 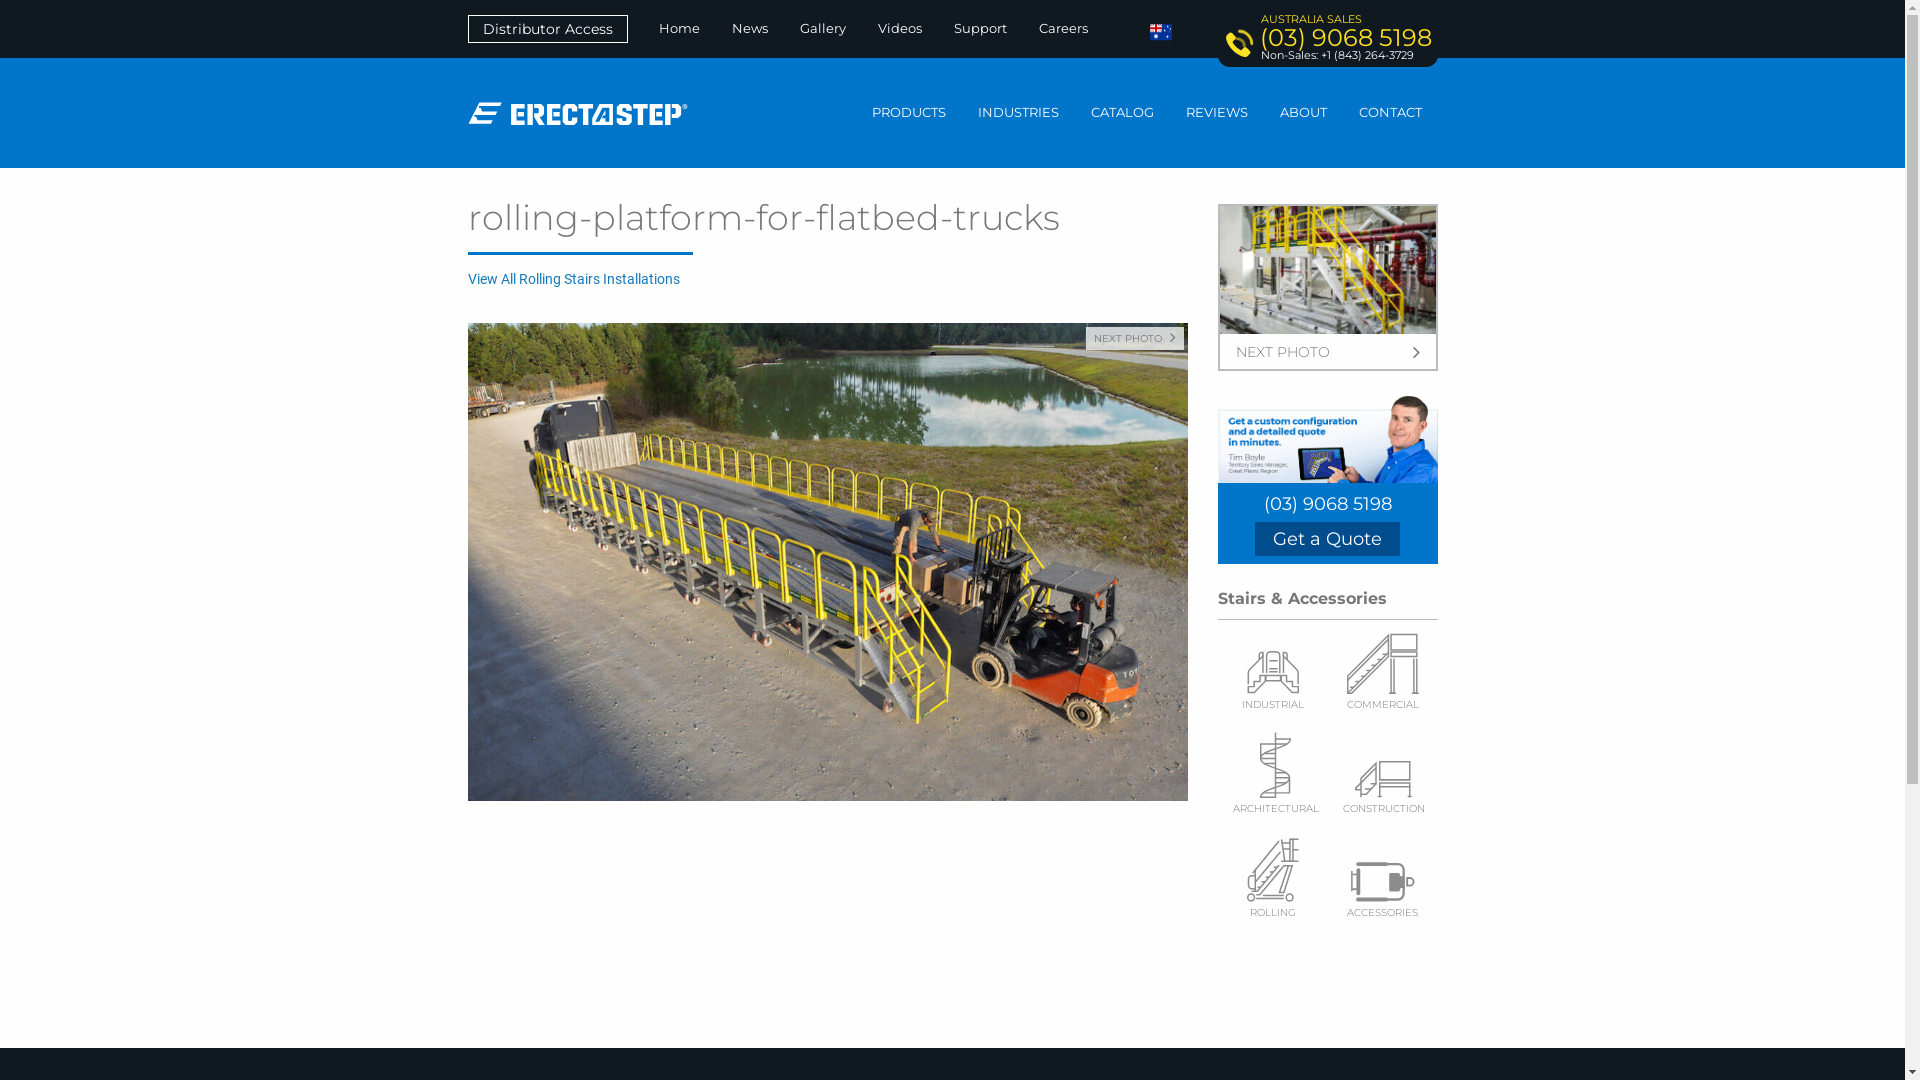 What do you see at coordinates (1018, 113) in the screenshot?
I see `INDUSTRIES` at bounding box center [1018, 113].